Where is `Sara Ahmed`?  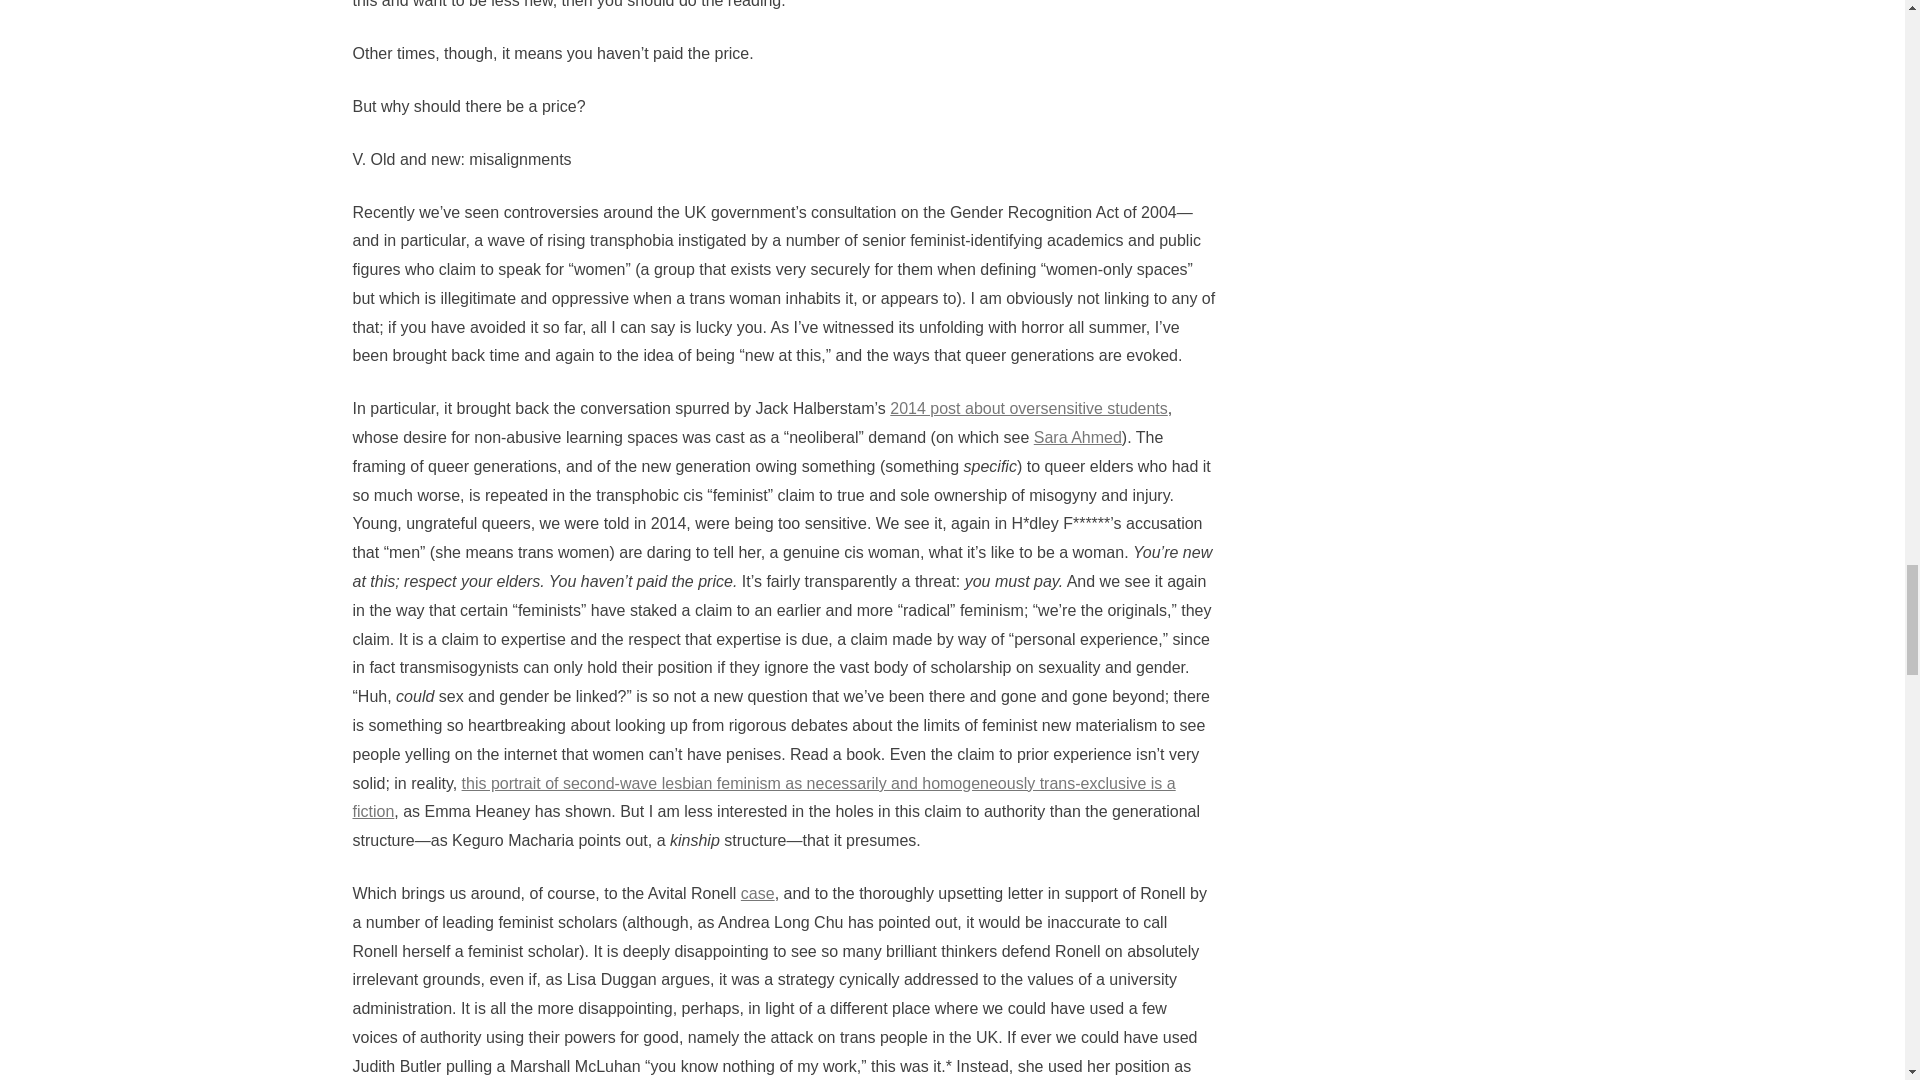 Sara Ahmed is located at coordinates (1078, 437).